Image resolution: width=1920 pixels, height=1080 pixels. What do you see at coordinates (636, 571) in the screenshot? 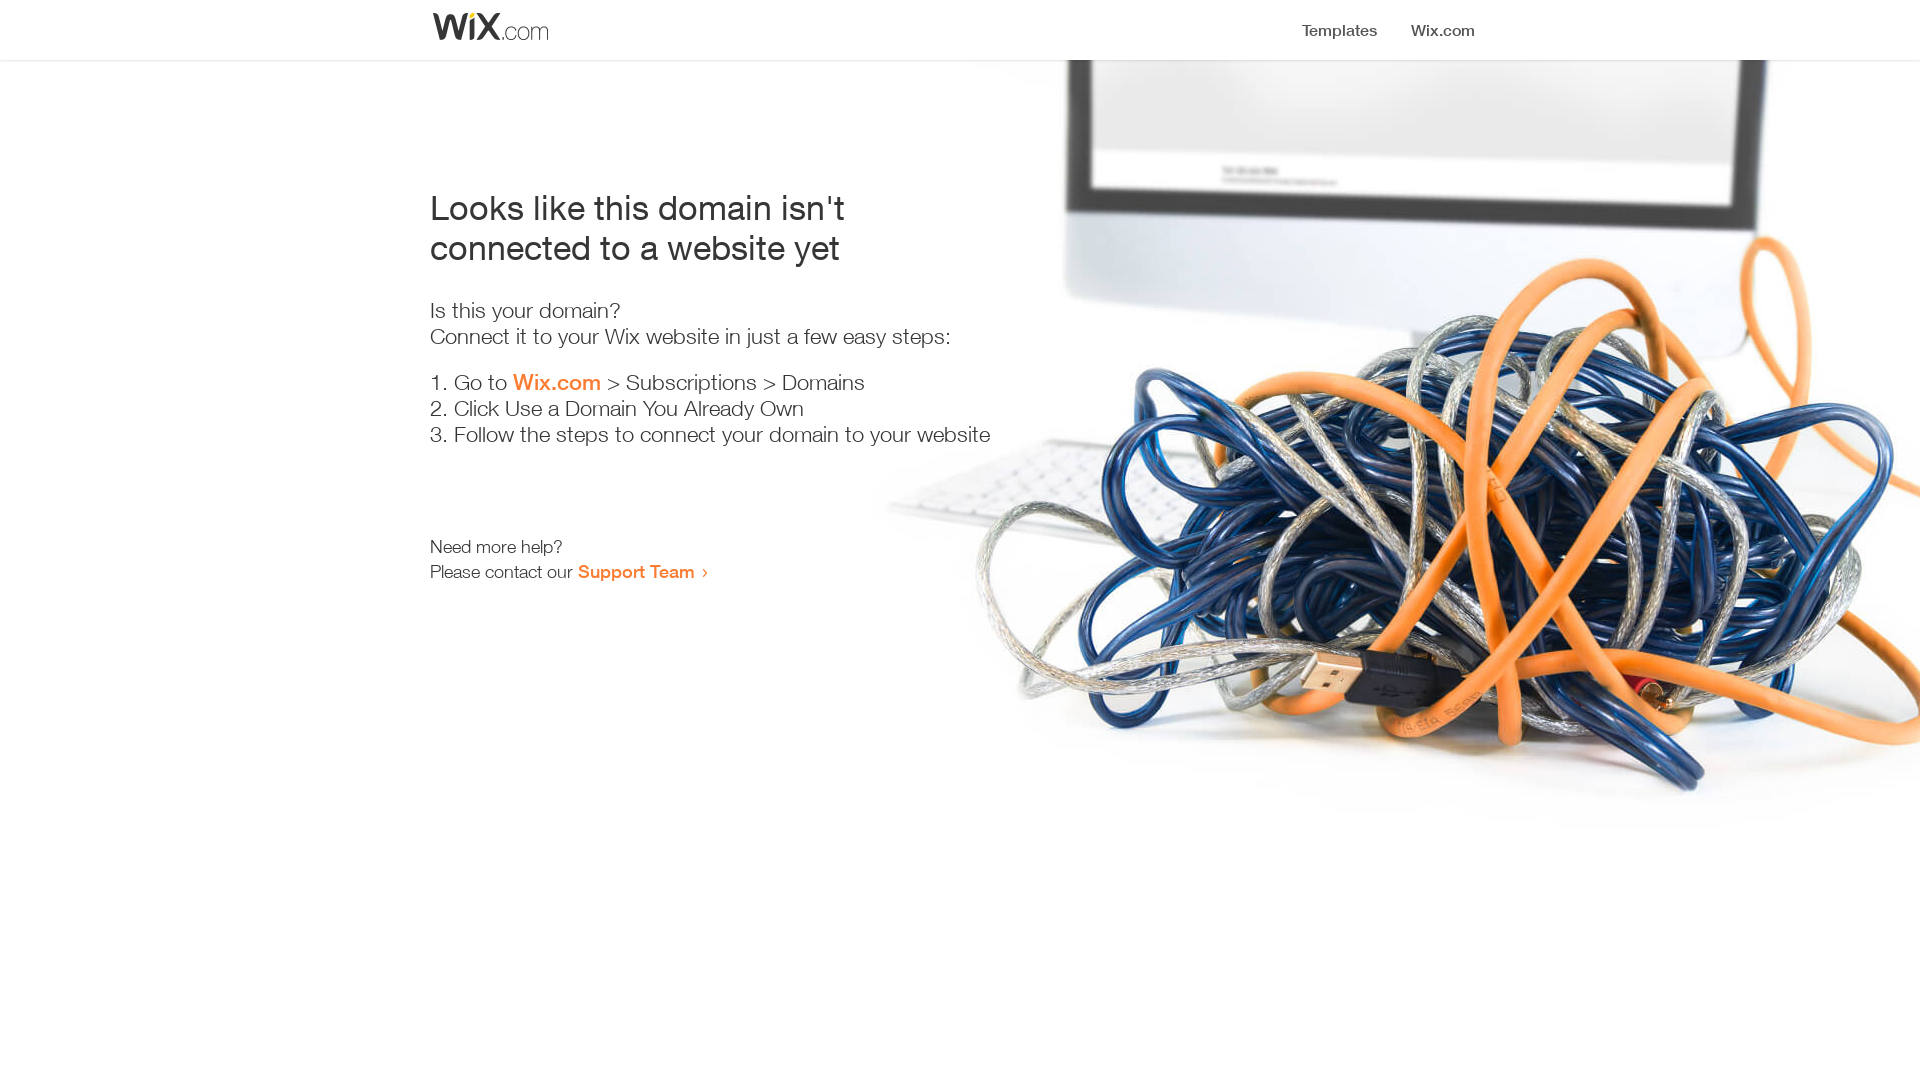
I see `Support Team` at bounding box center [636, 571].